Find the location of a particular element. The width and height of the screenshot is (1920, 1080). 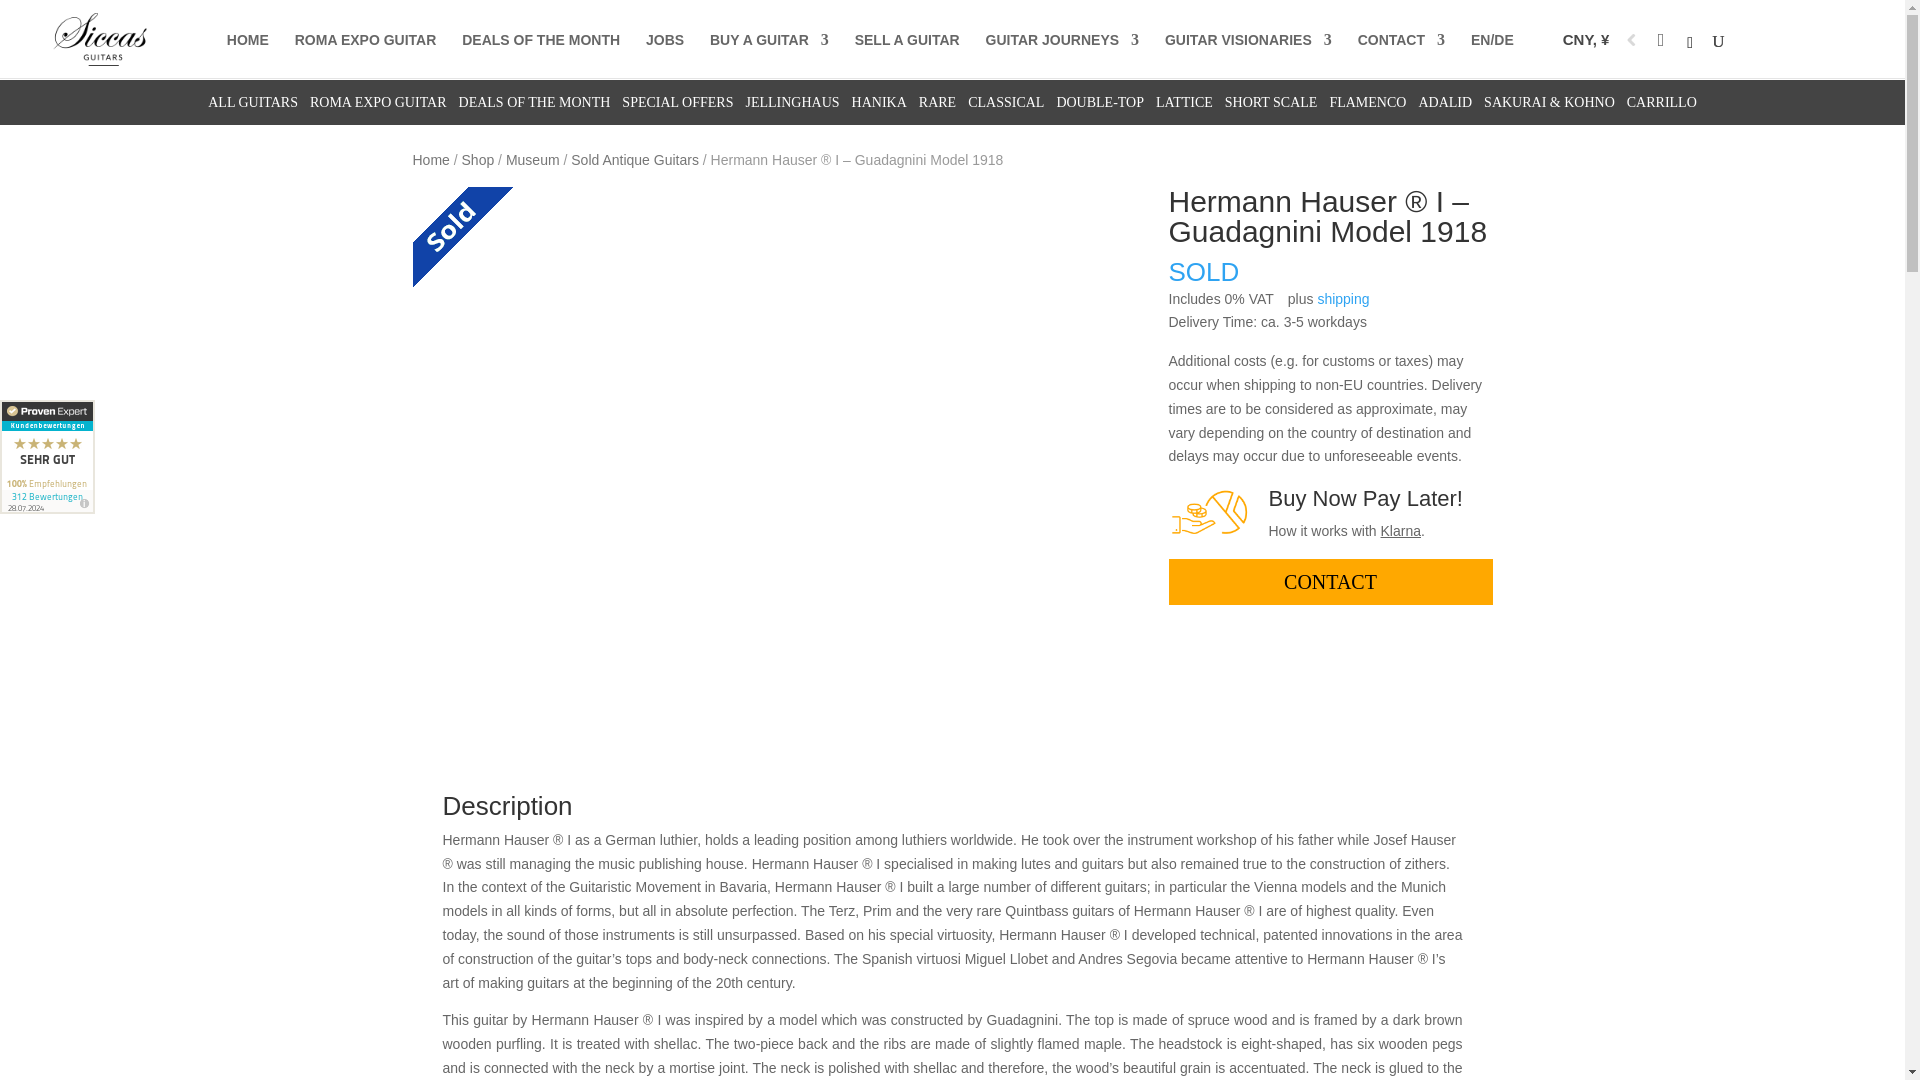

ROMA EXPO GUITAR is located at coordinates (366, 50).